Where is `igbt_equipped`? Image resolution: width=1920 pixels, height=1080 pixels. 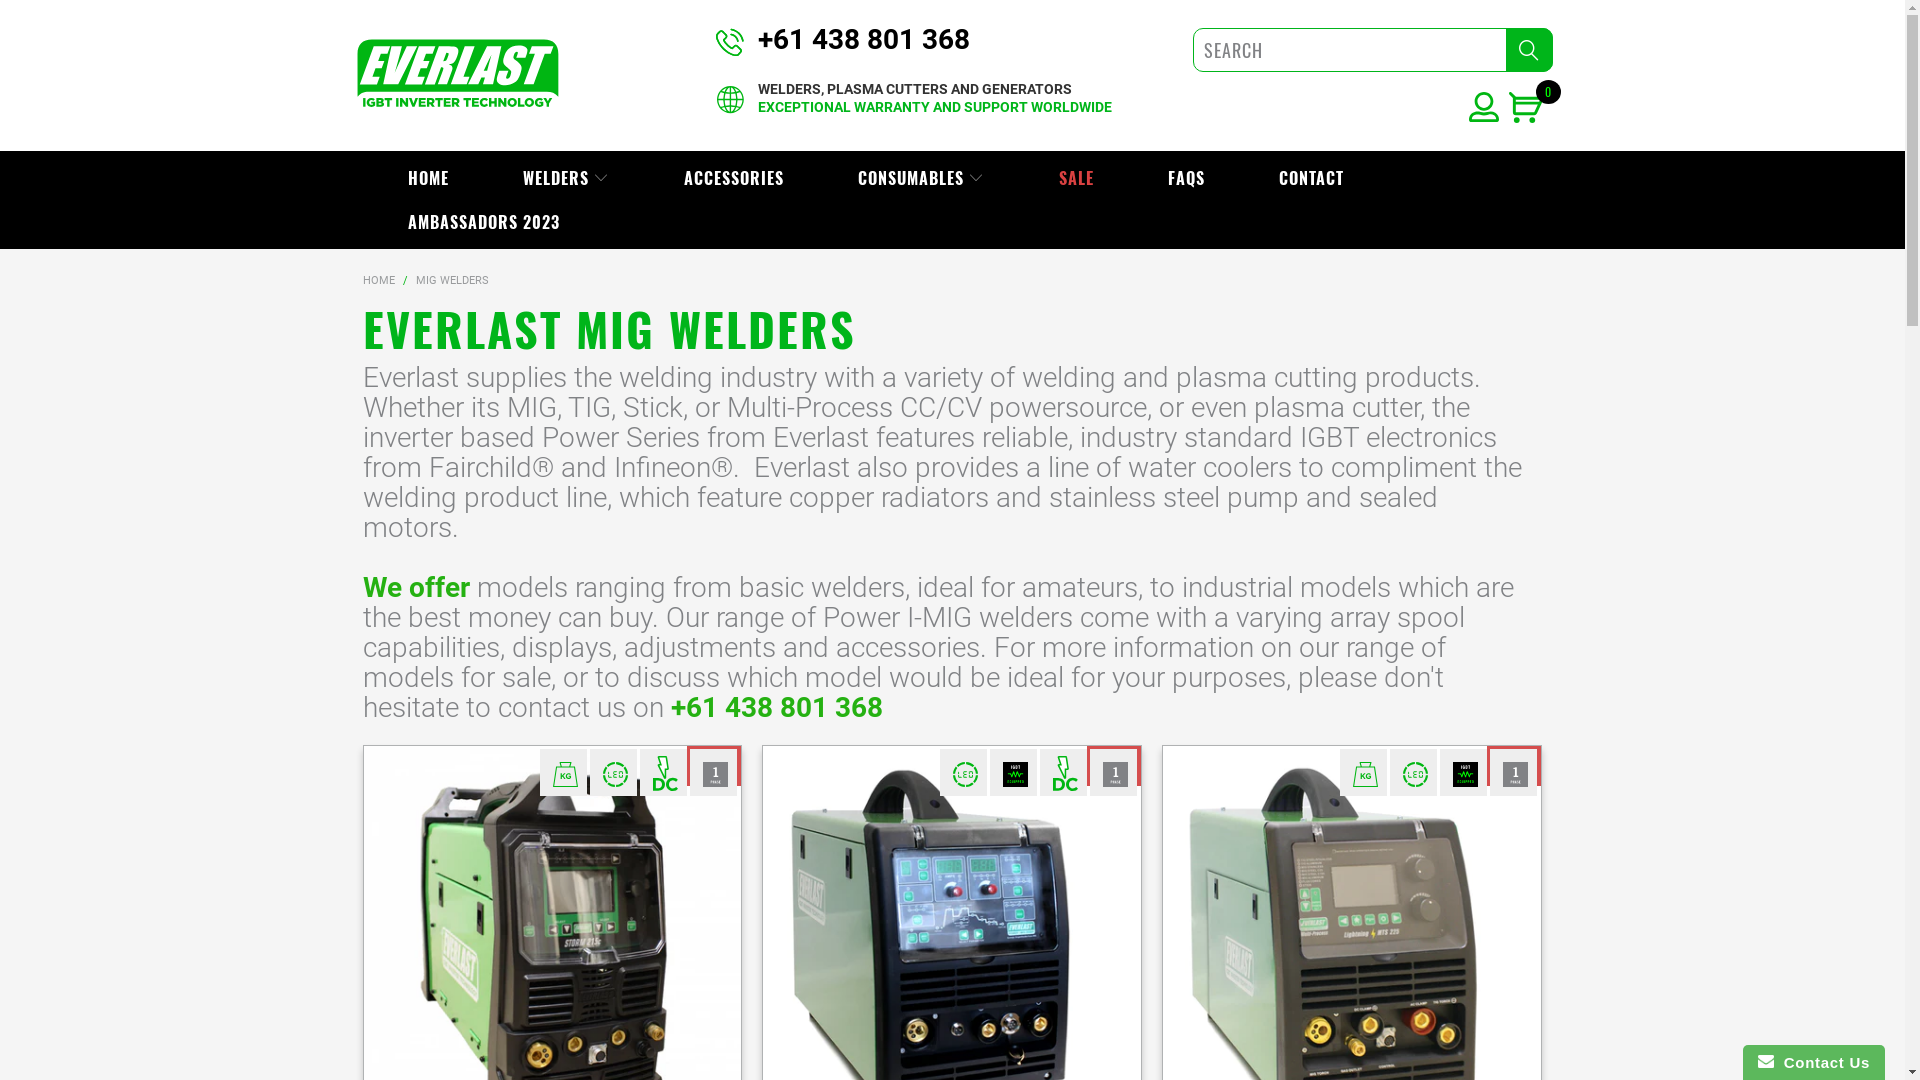
igbt_equipped is located at coordinates (1015, 774).